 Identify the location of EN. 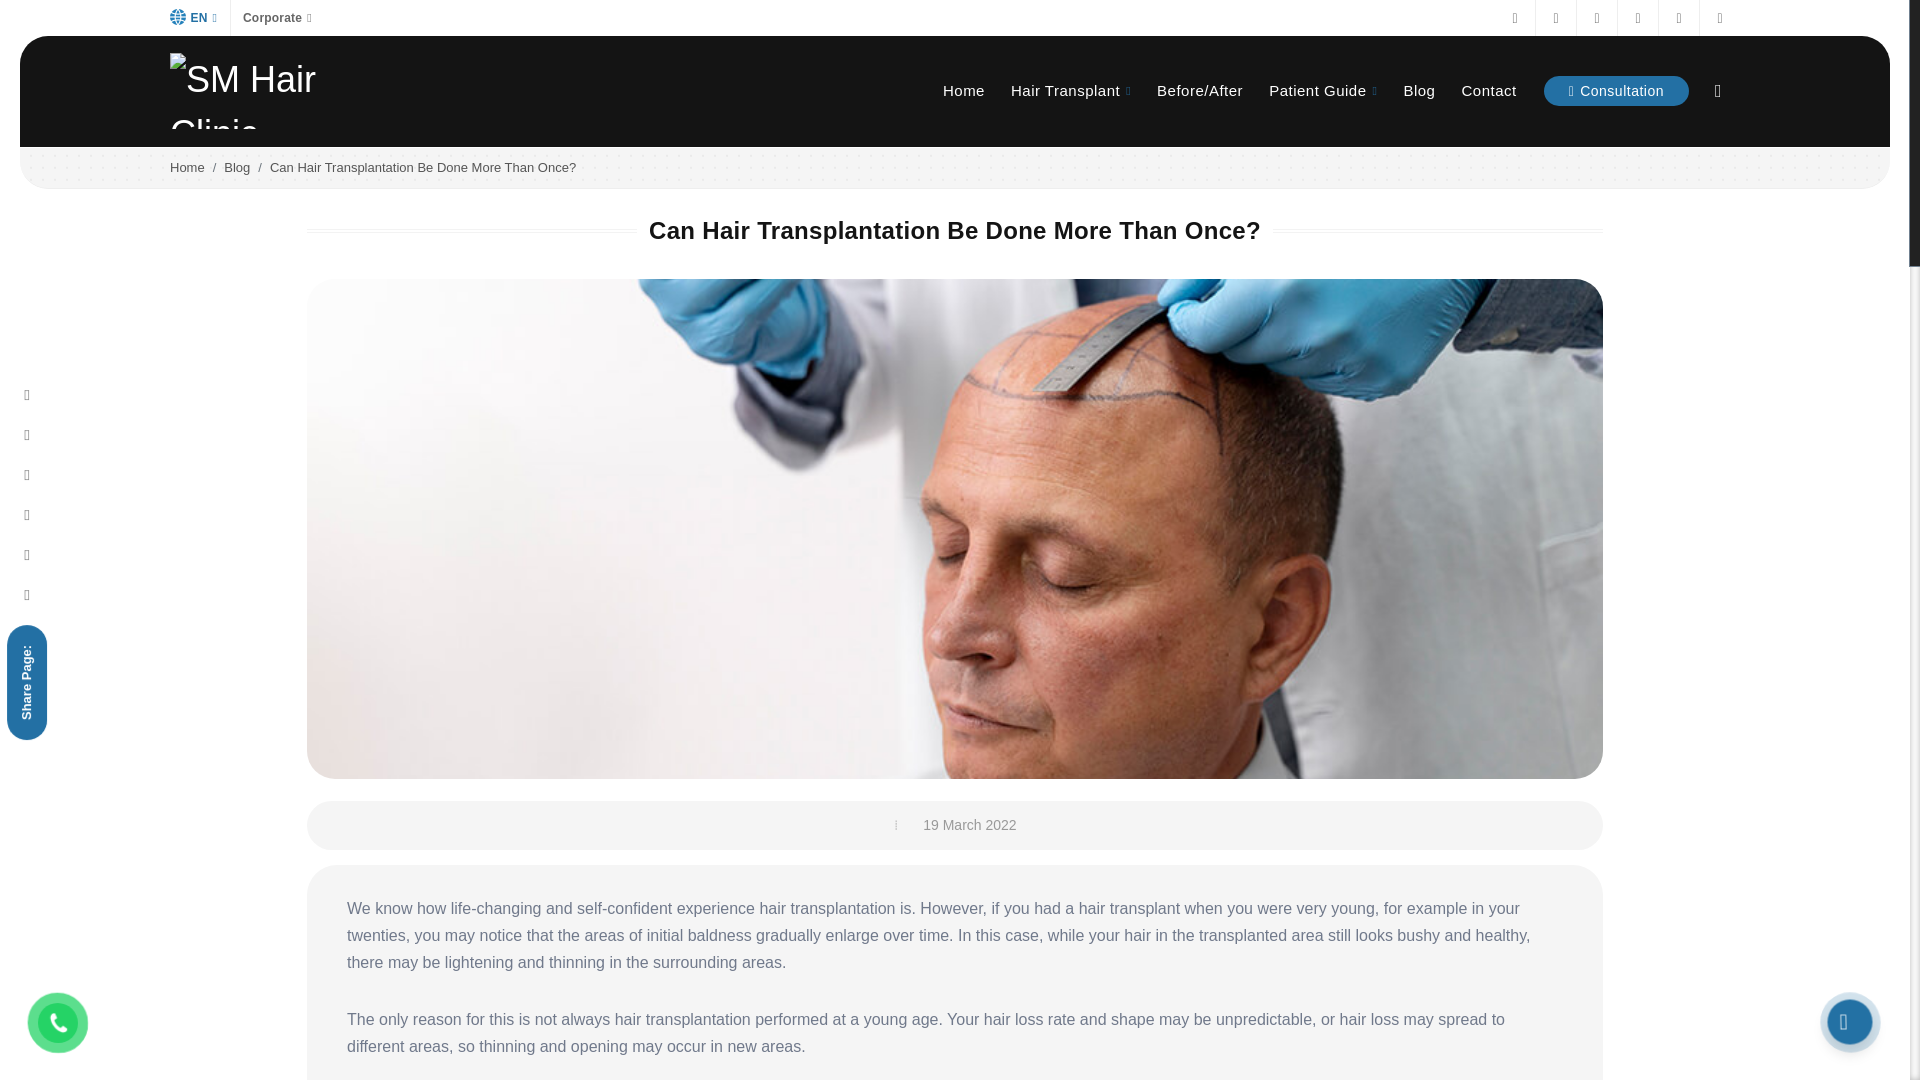
(194, 18).